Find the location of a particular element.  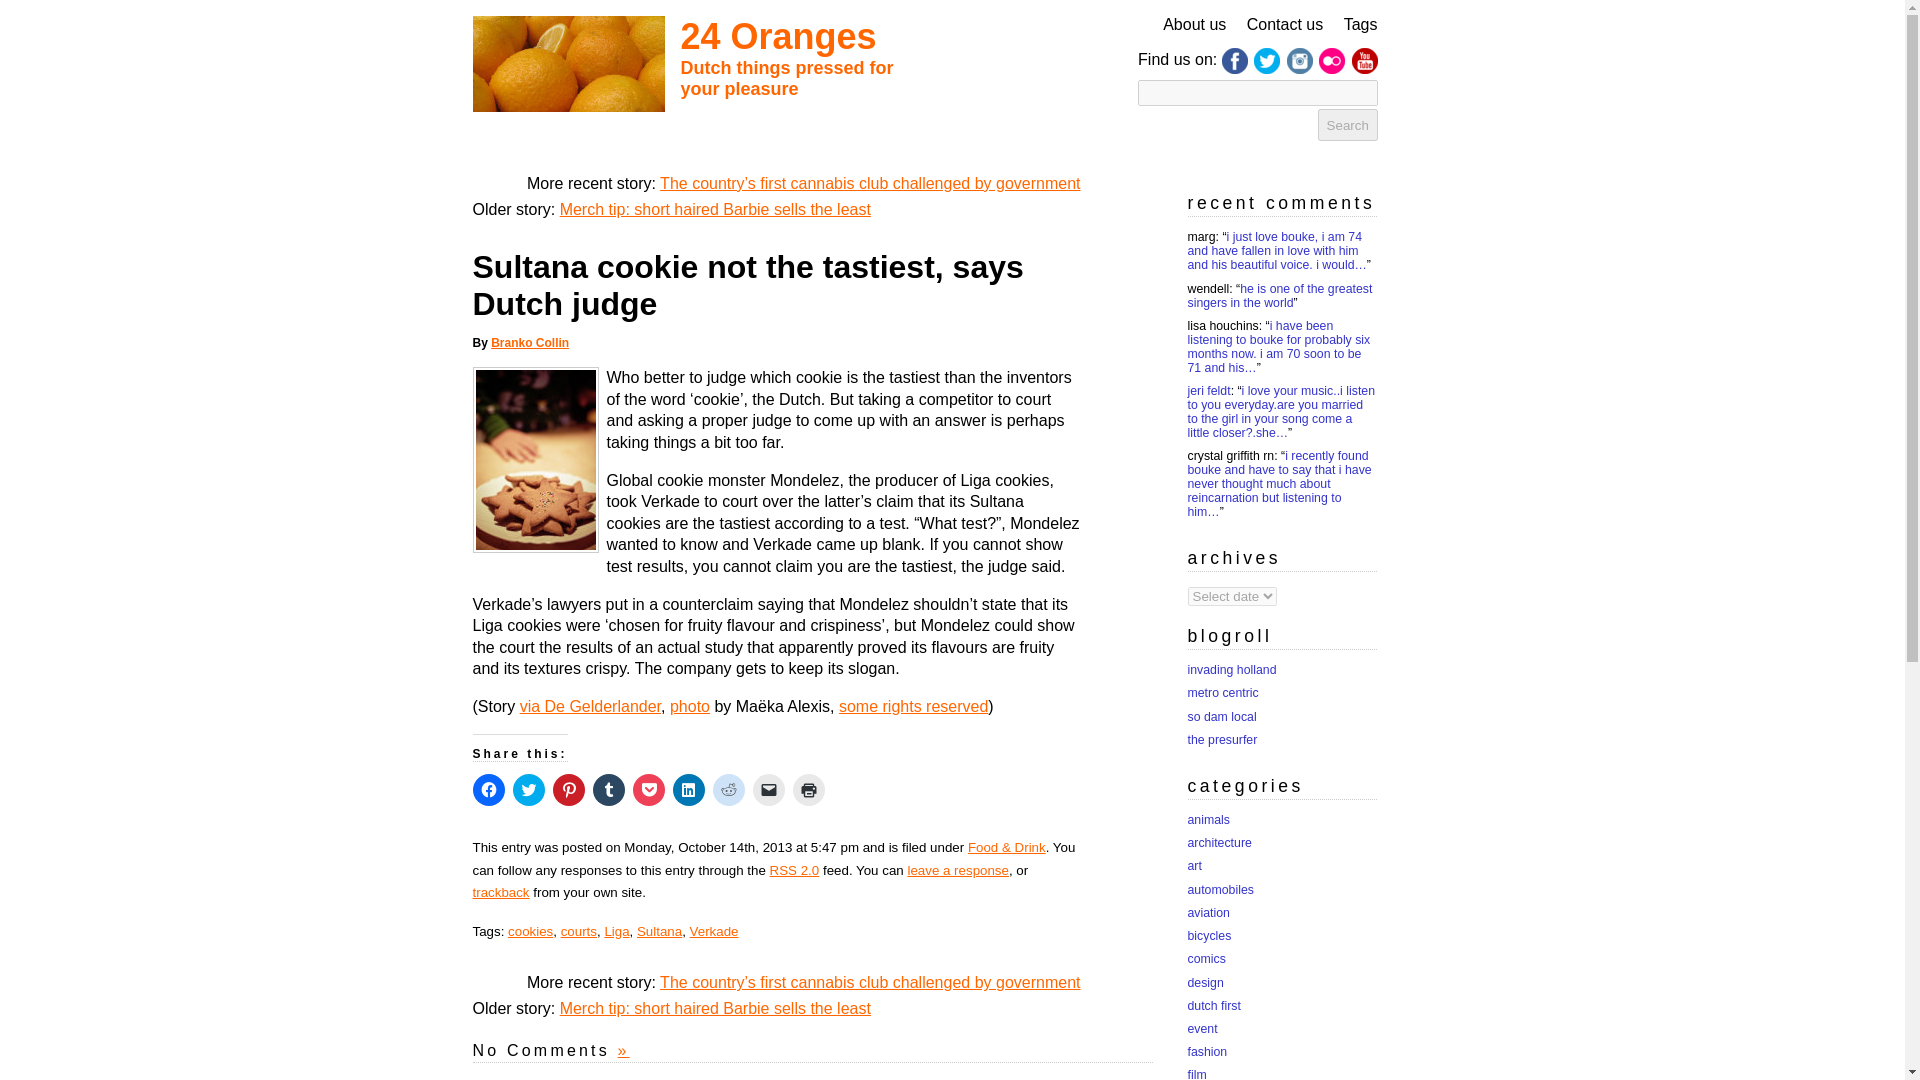

Merch tip: short haired Barbie sells the least is located at coordinates (716, 1008).